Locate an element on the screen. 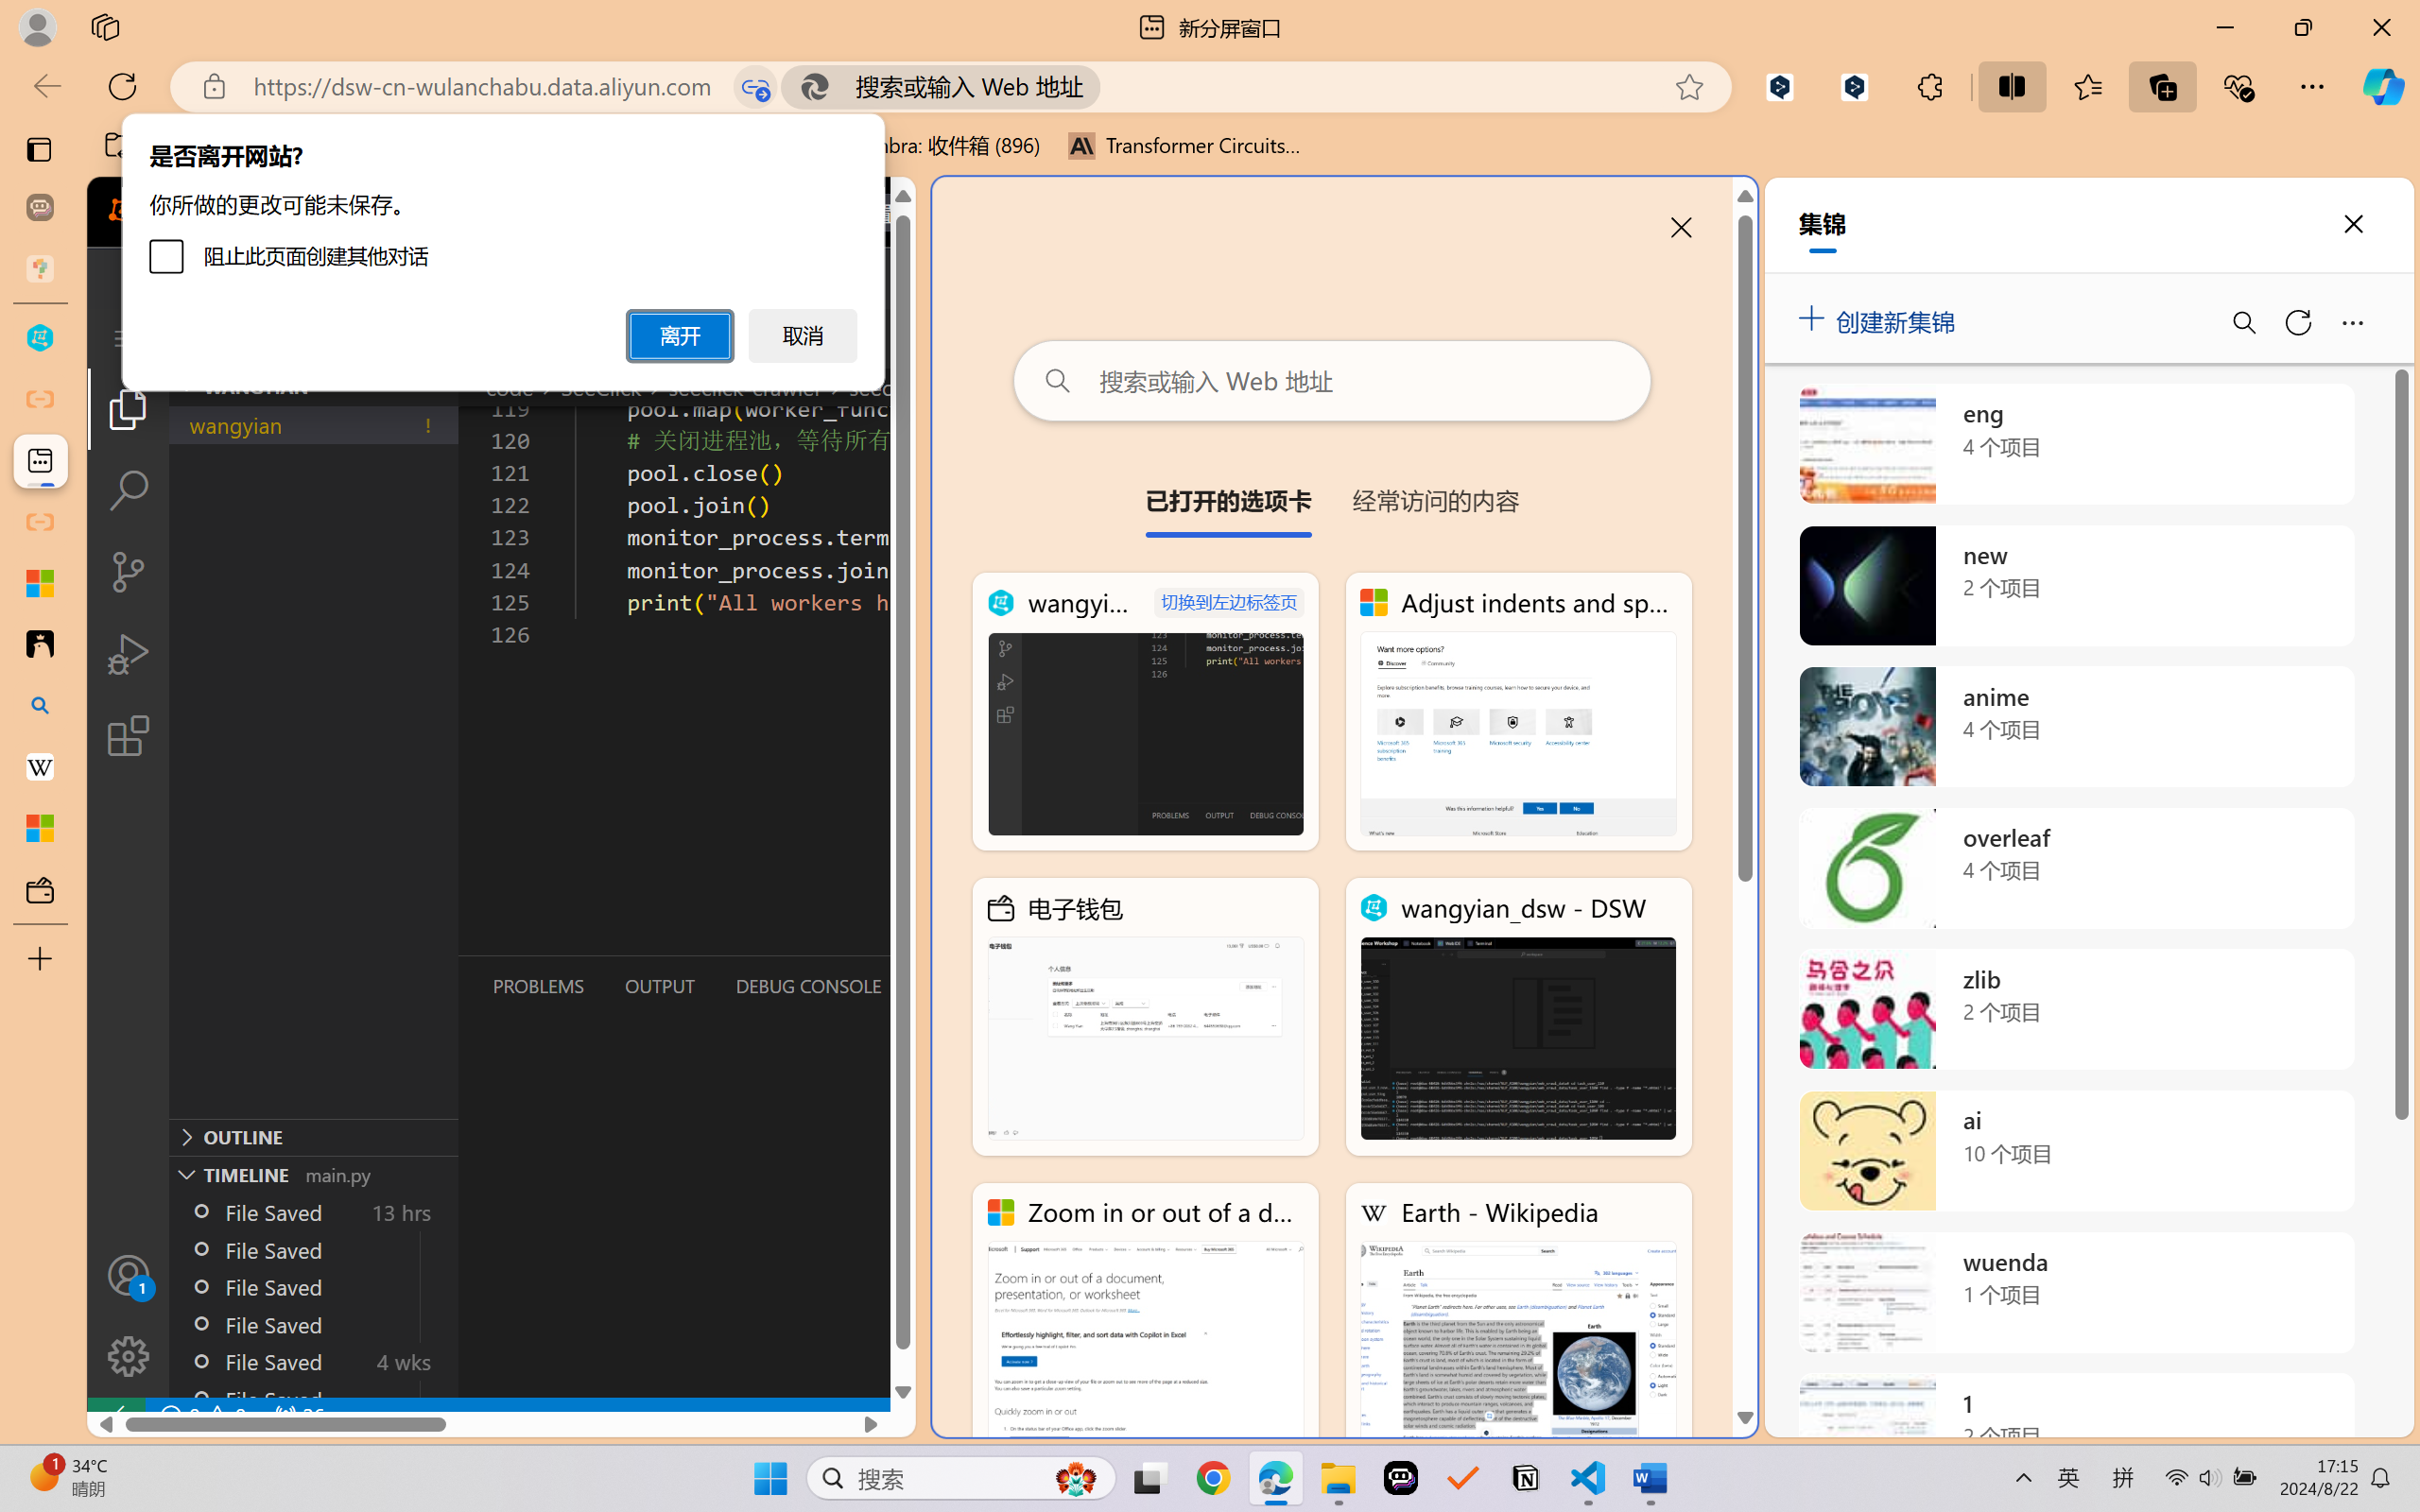 Image resolution: width=2420 pixels, height=1512 pixels. Text Direction is located at coordinates (790, 83).